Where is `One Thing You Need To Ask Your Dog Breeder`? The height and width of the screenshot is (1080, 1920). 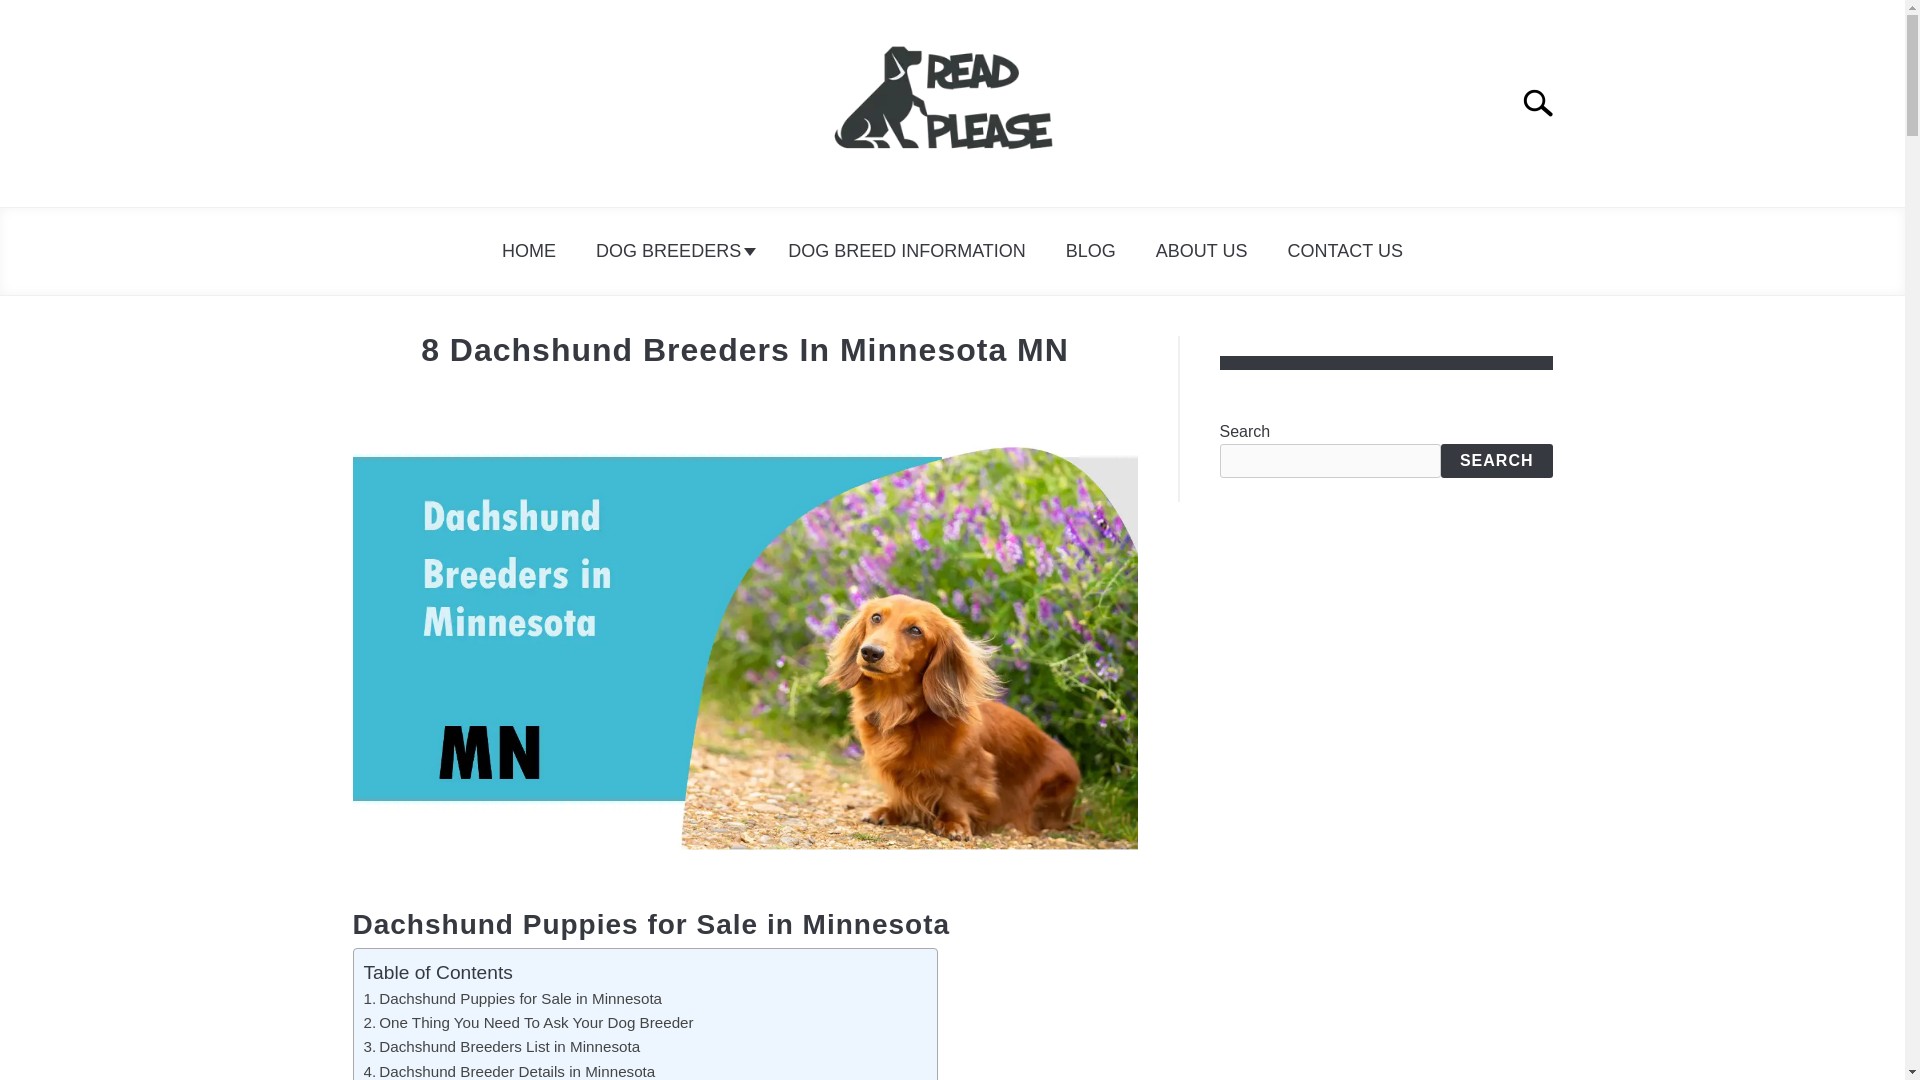 One Thing You Need To Ask Your Dog Breeder is located at coordinates (528, 1022).